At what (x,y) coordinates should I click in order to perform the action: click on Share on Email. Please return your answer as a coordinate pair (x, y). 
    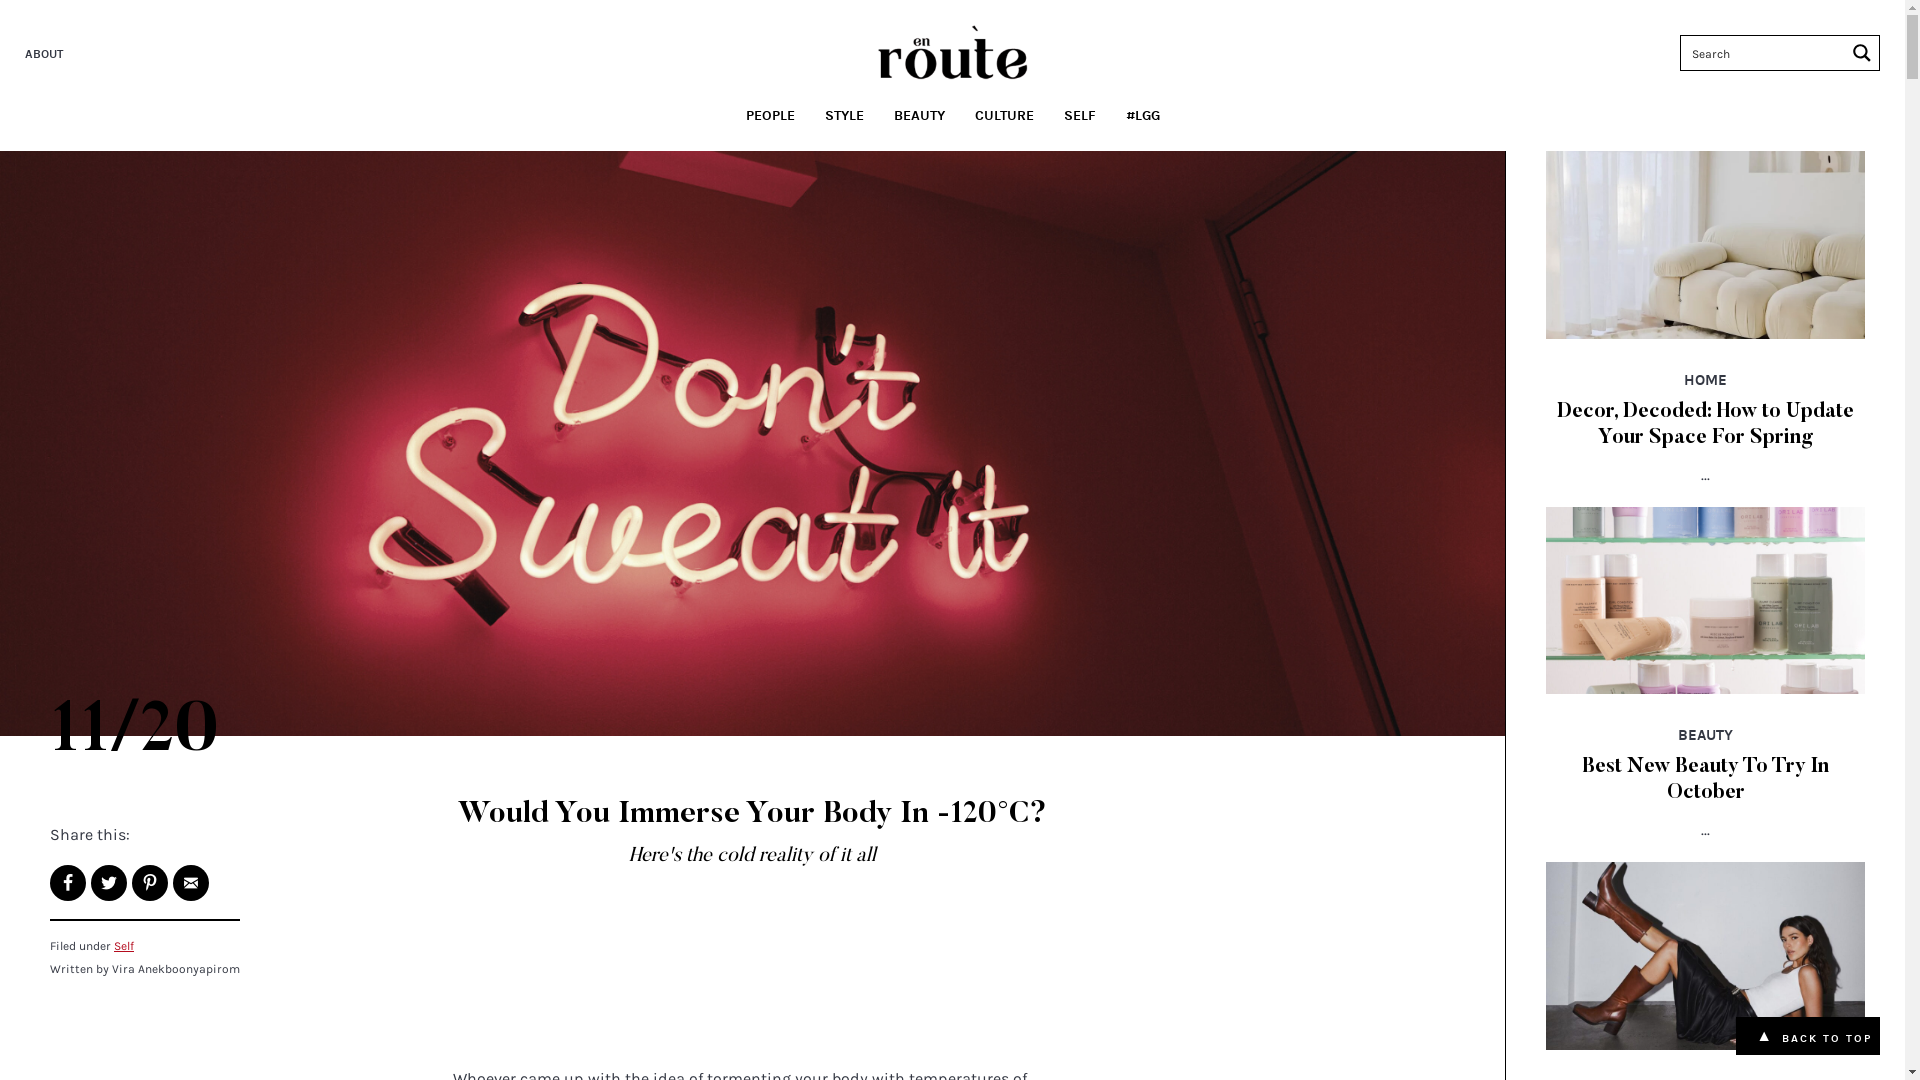
    Looking at the image, I should click on (191, 883).